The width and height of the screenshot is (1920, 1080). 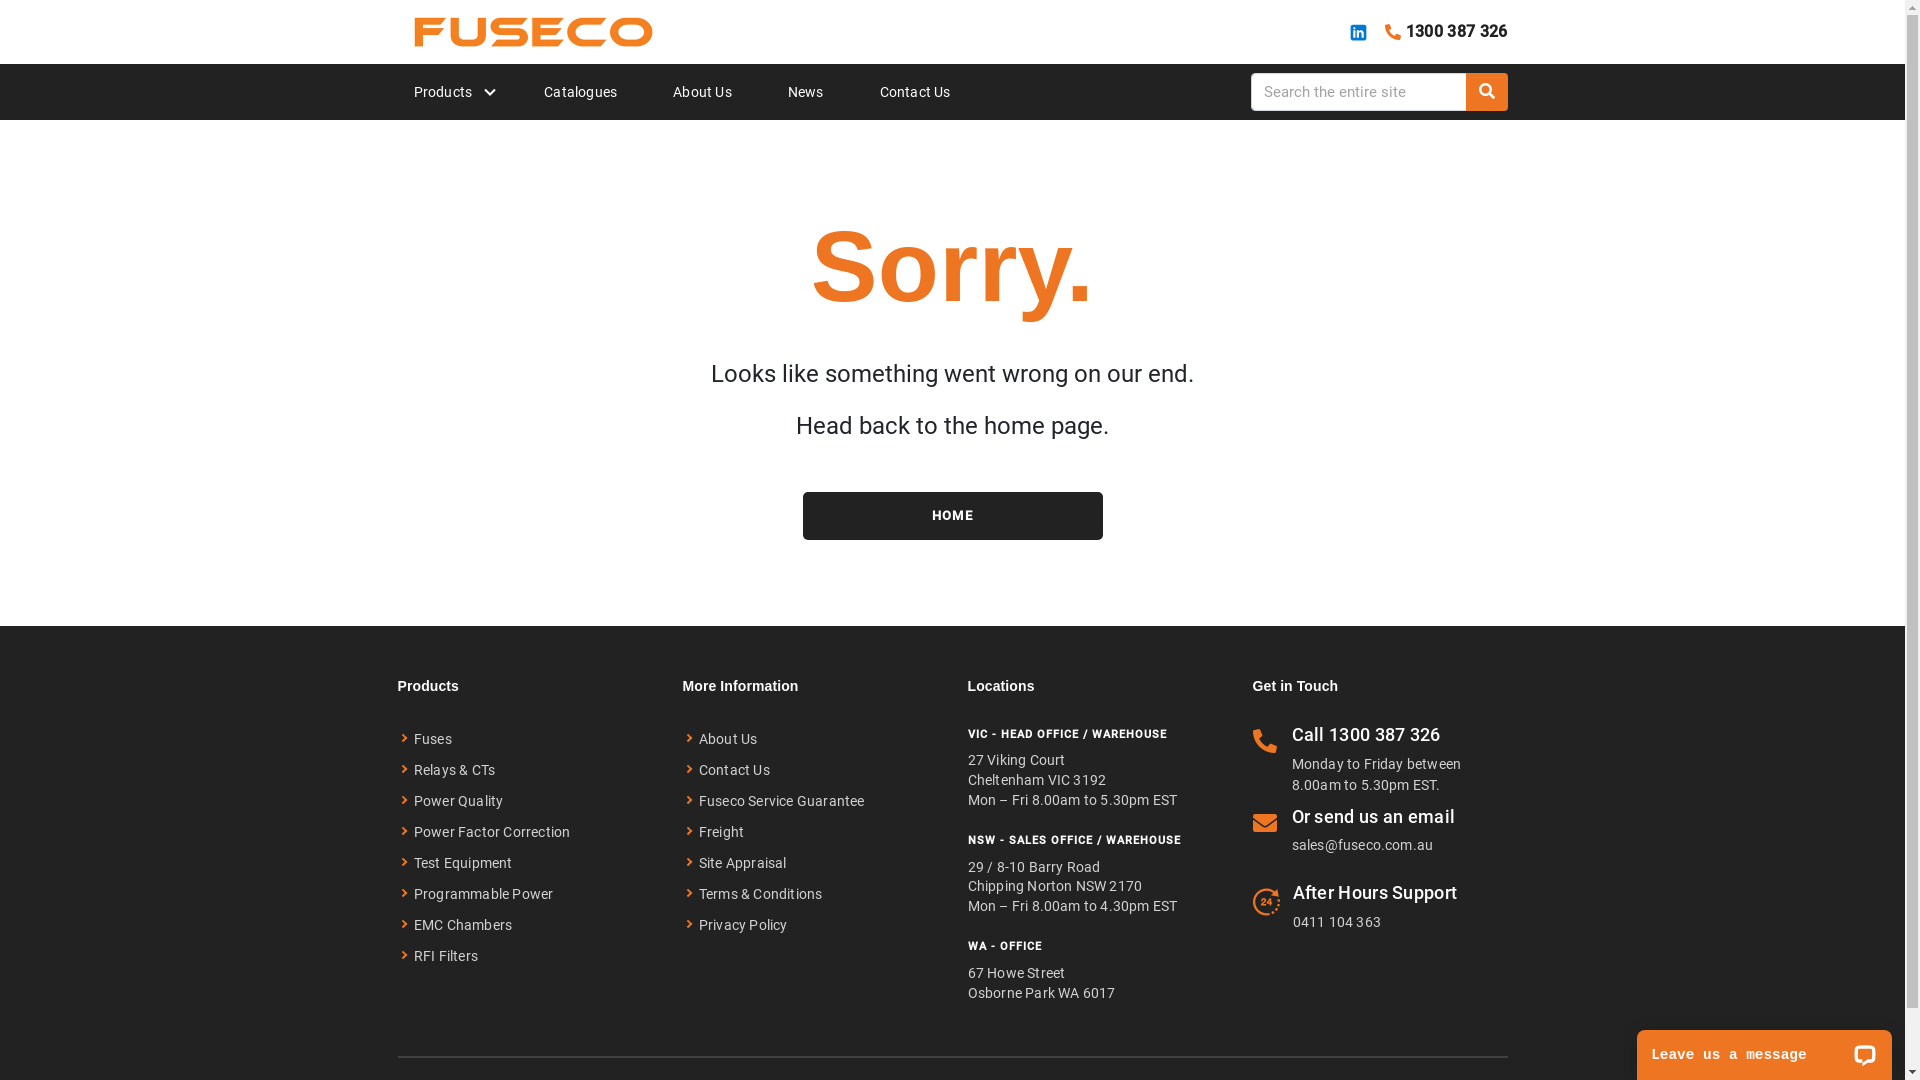 I want to click on Power Quality, so click(x=453, y=802).